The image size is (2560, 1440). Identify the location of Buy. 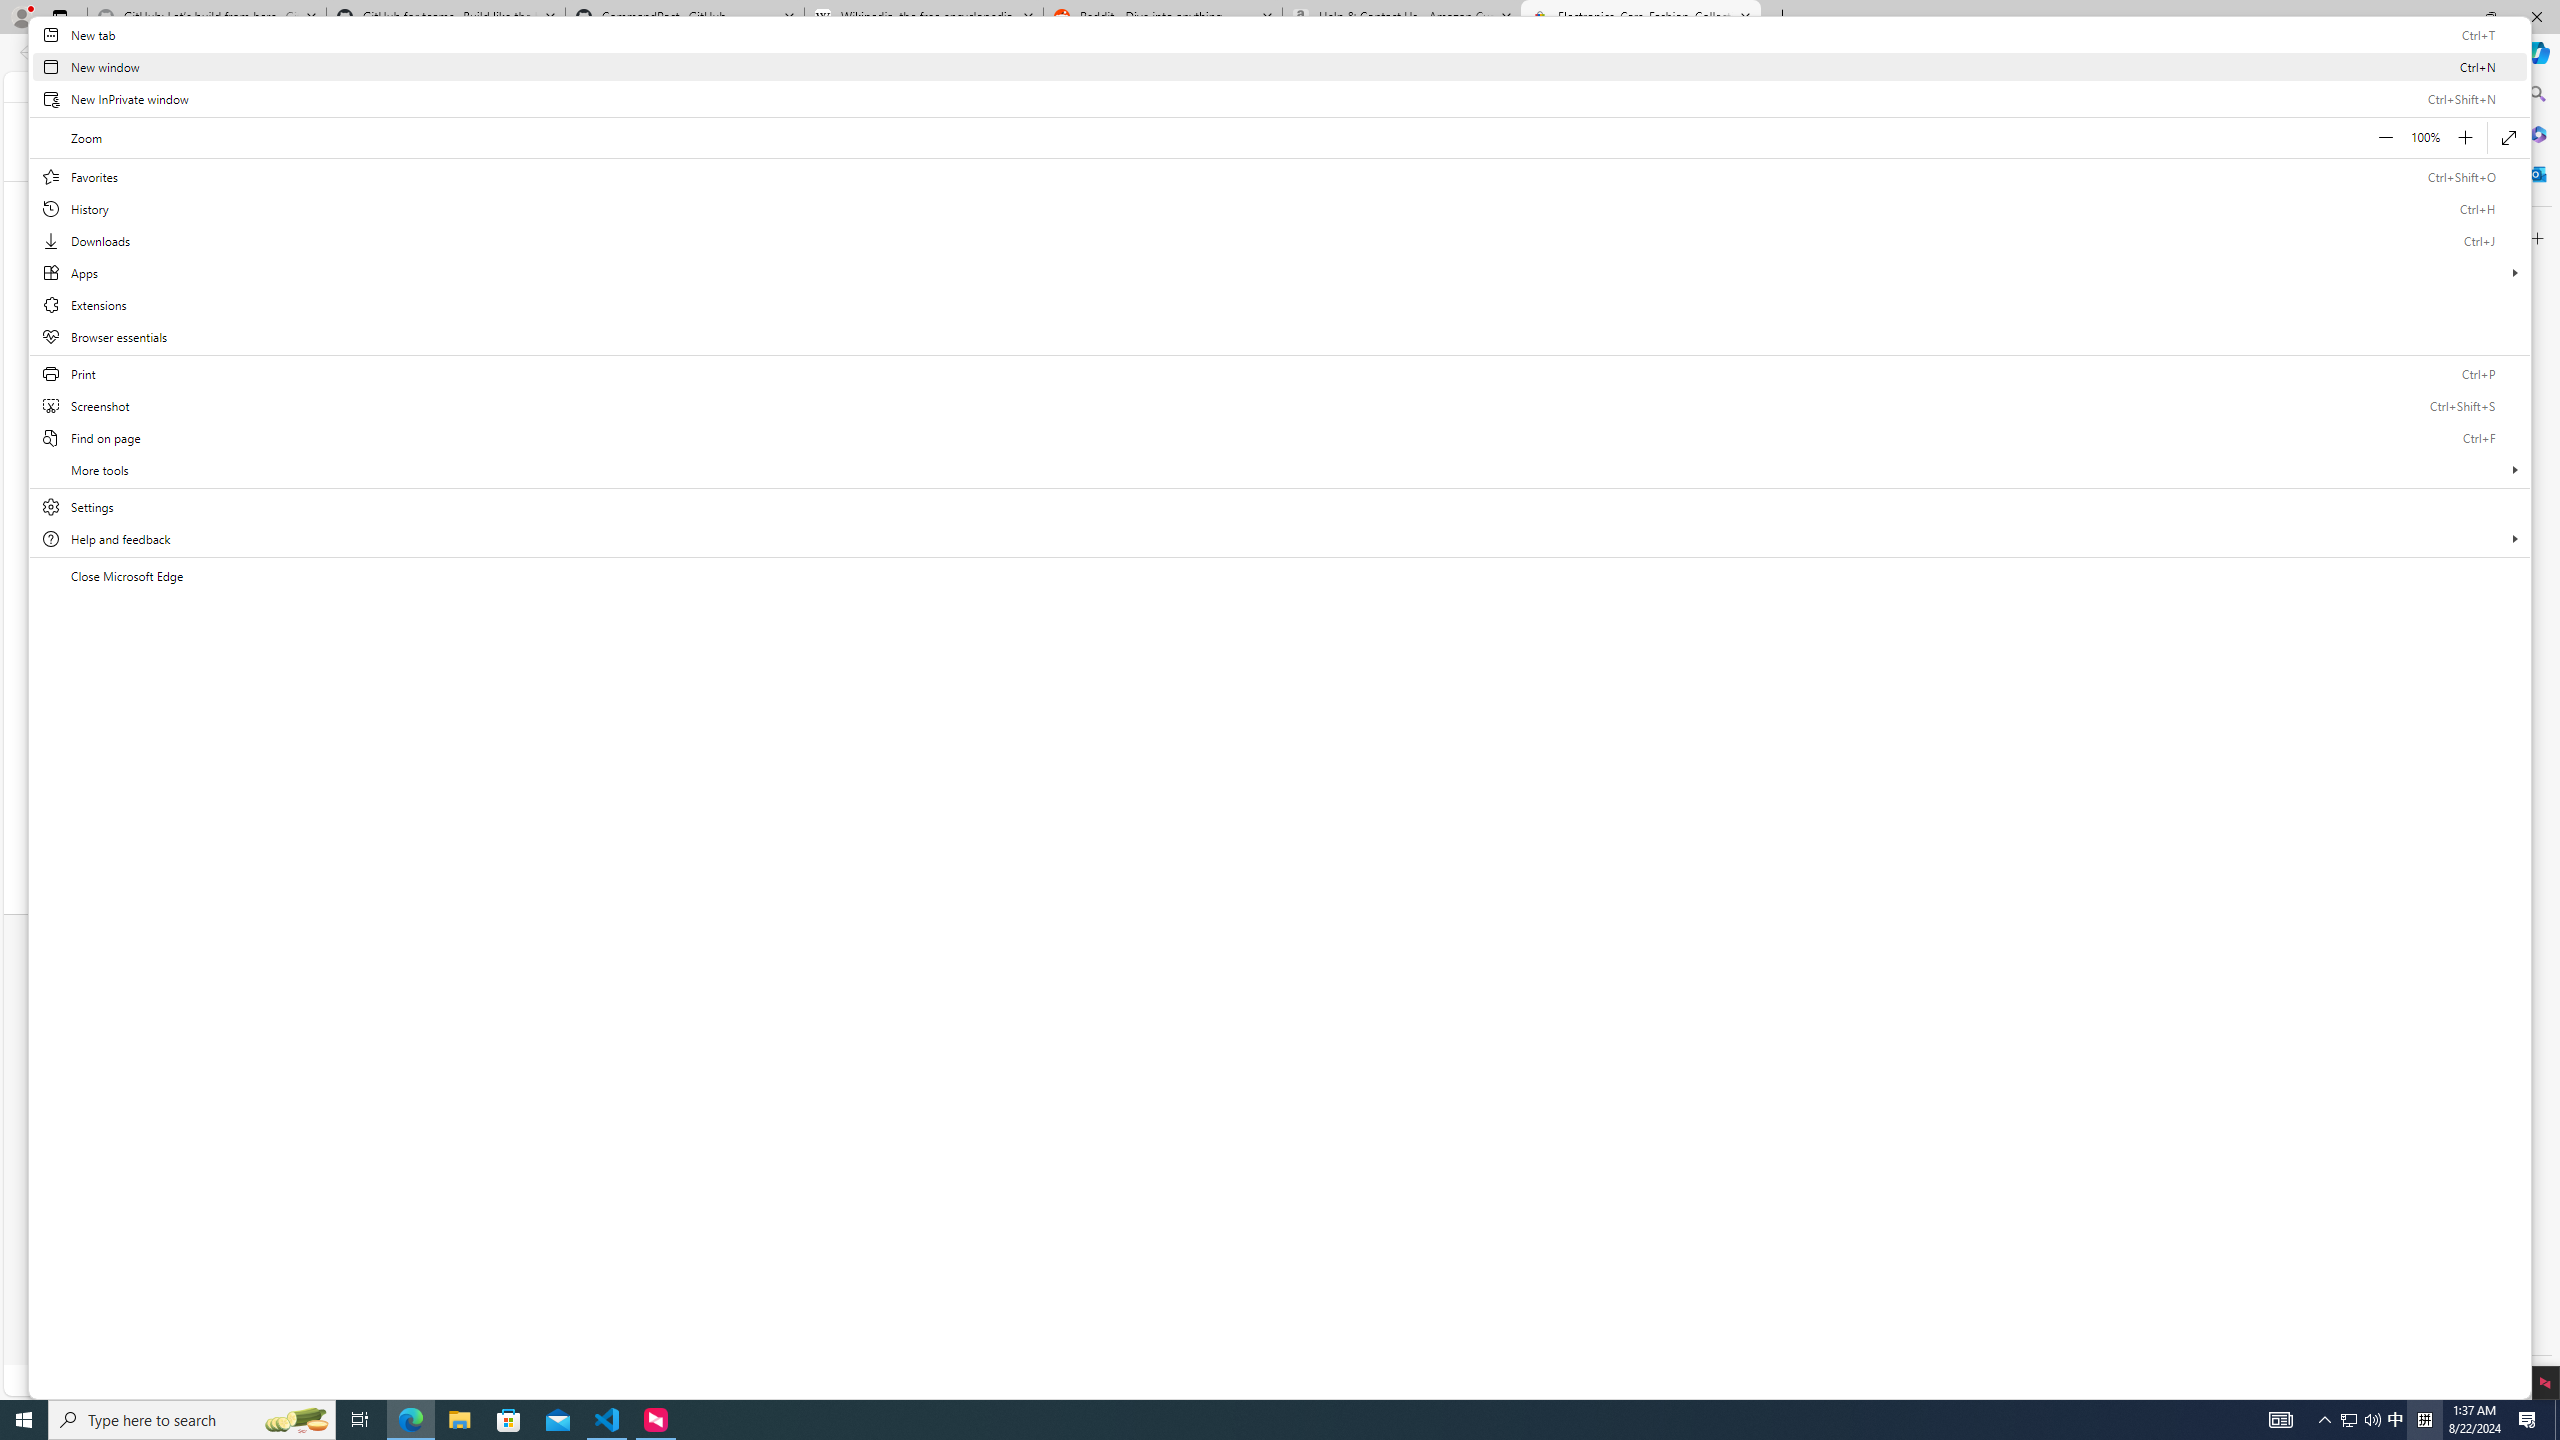
(646, 984).